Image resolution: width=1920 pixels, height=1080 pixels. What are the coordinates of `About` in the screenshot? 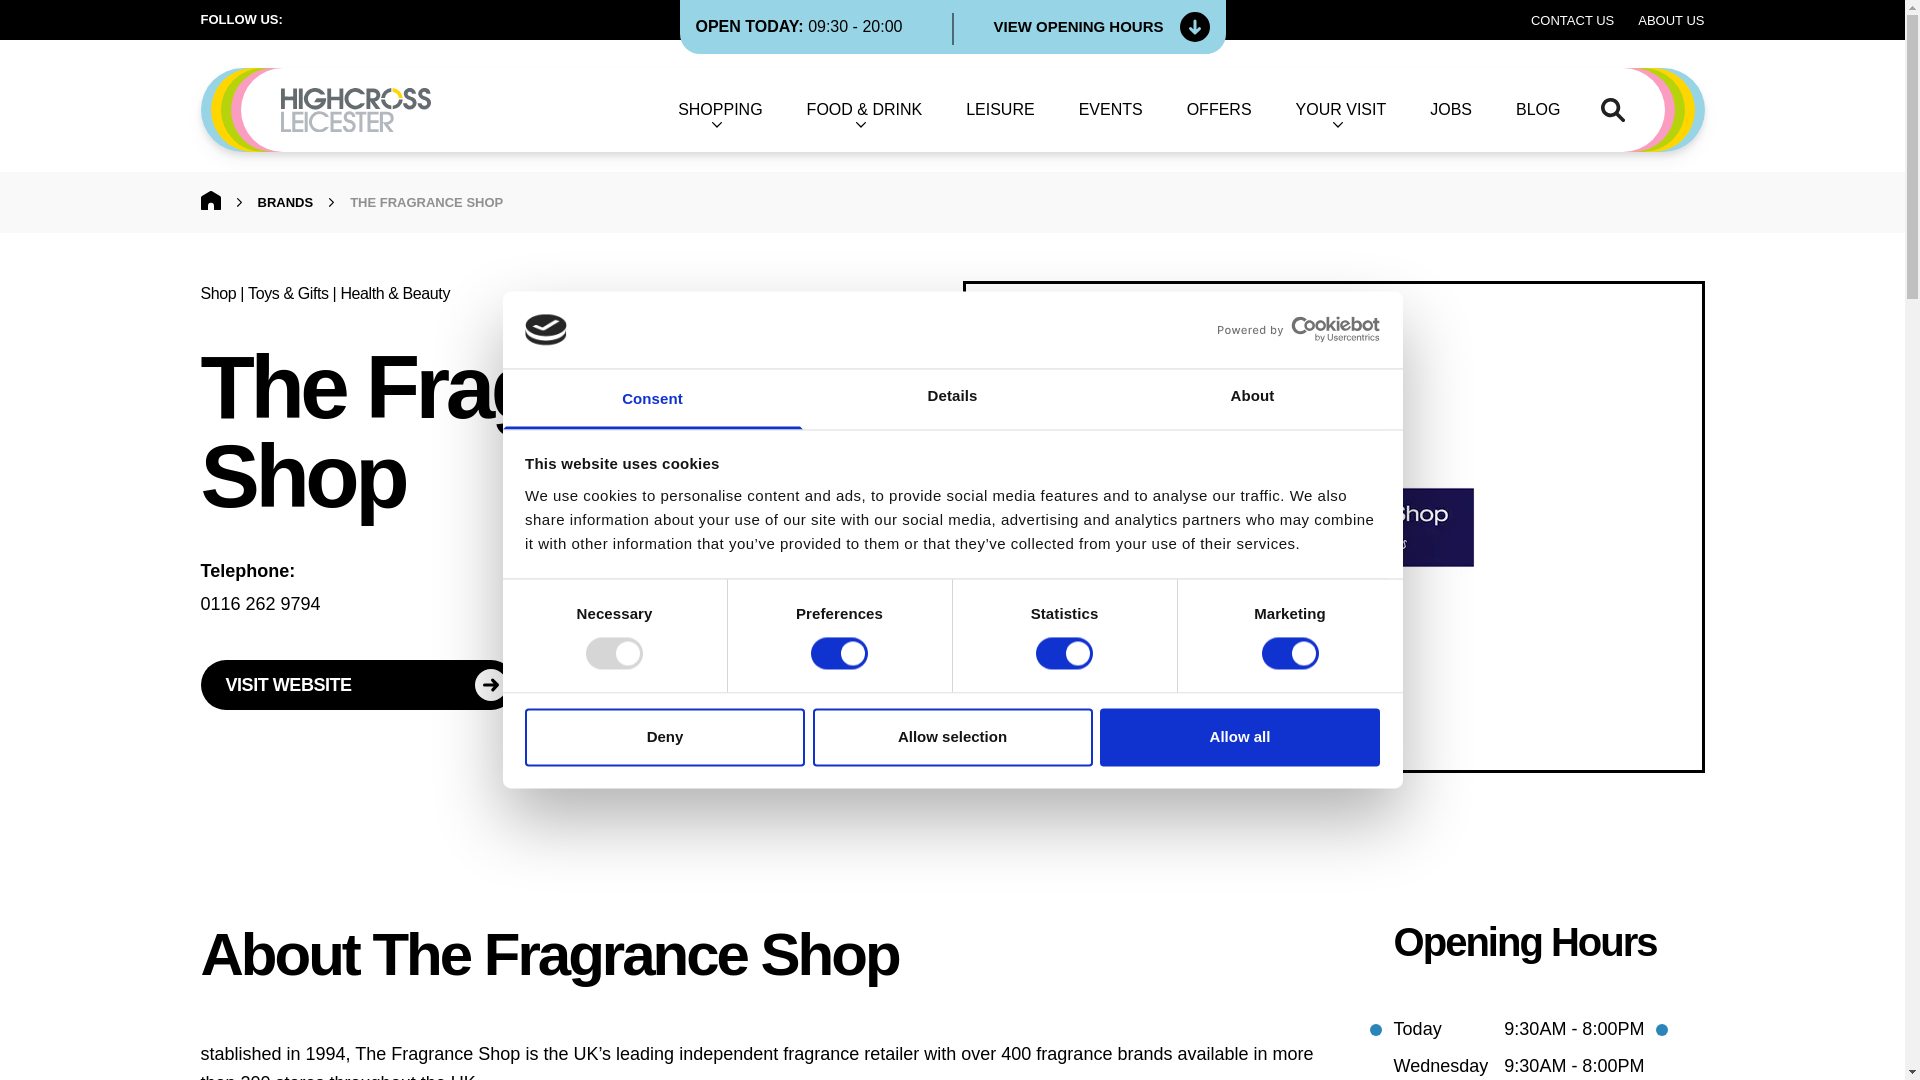 It's located at (1252, 398).